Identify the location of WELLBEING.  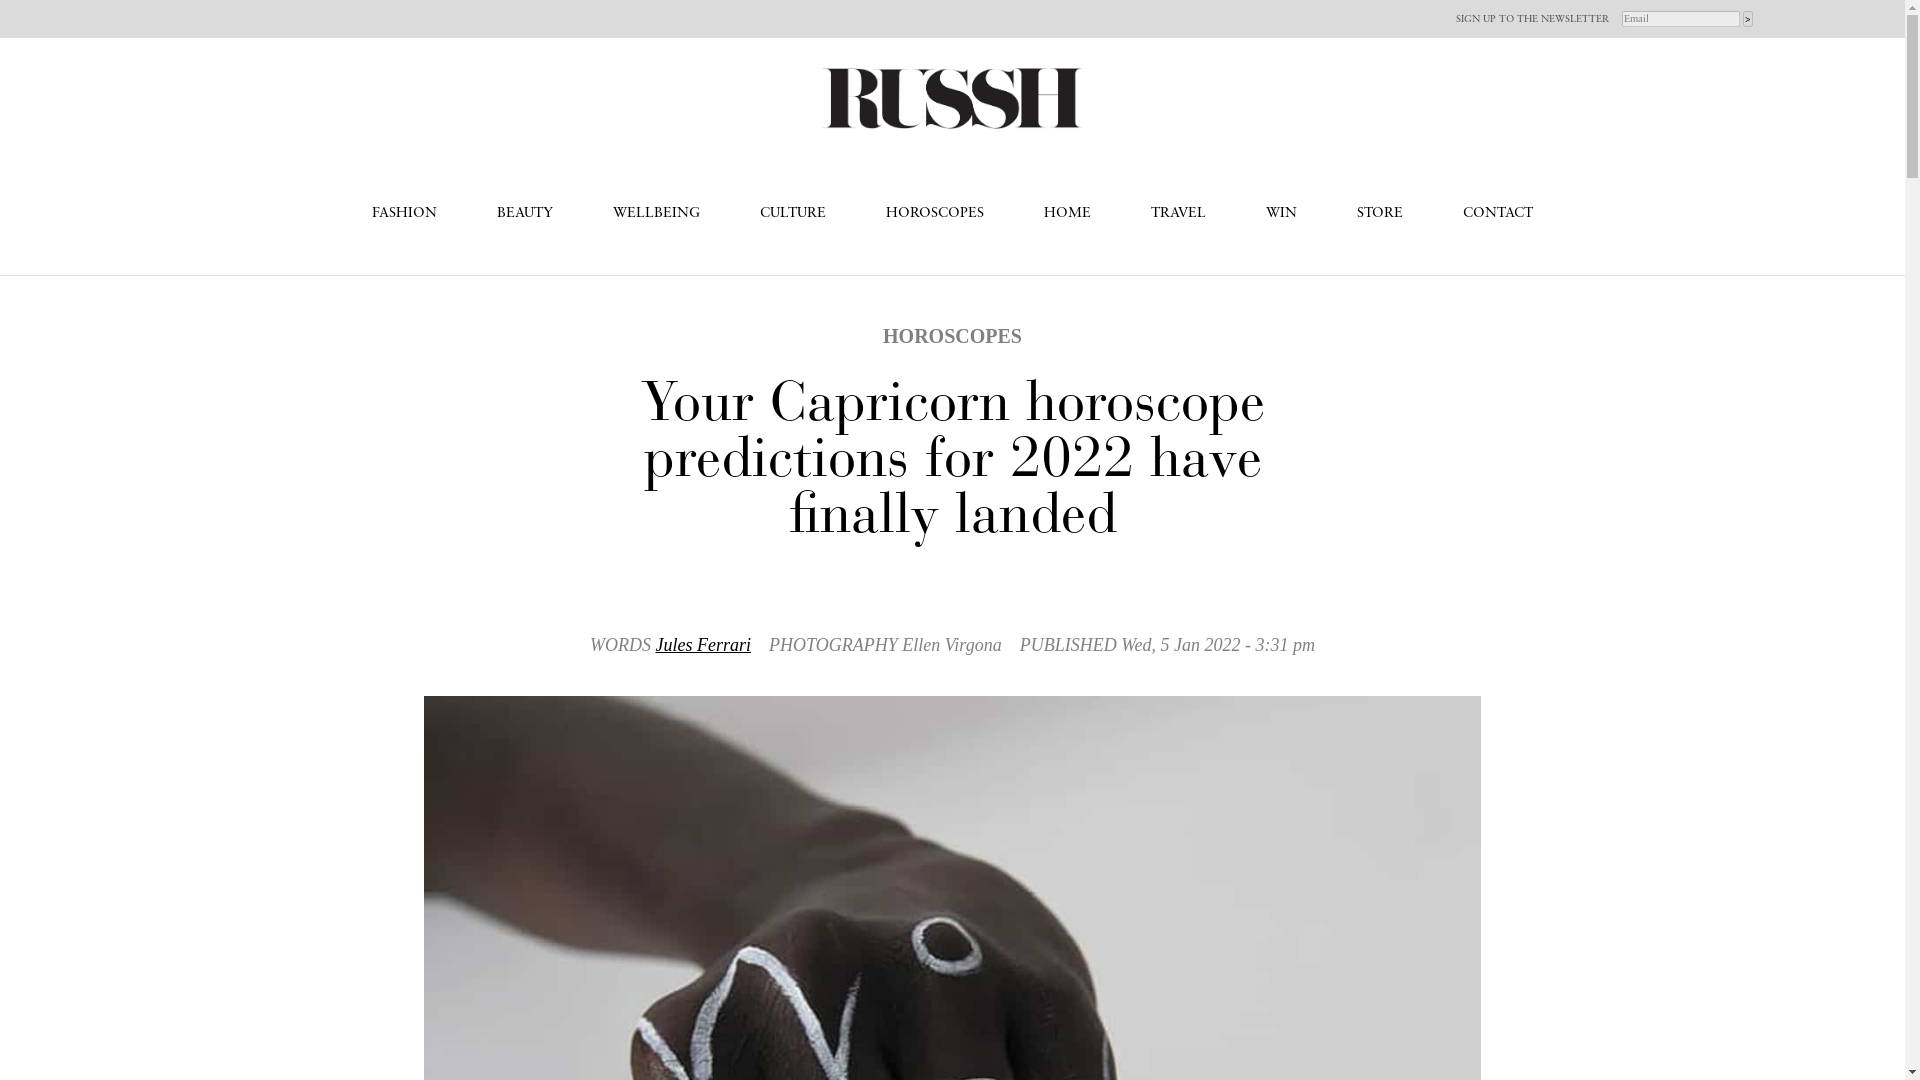
(656, 213).